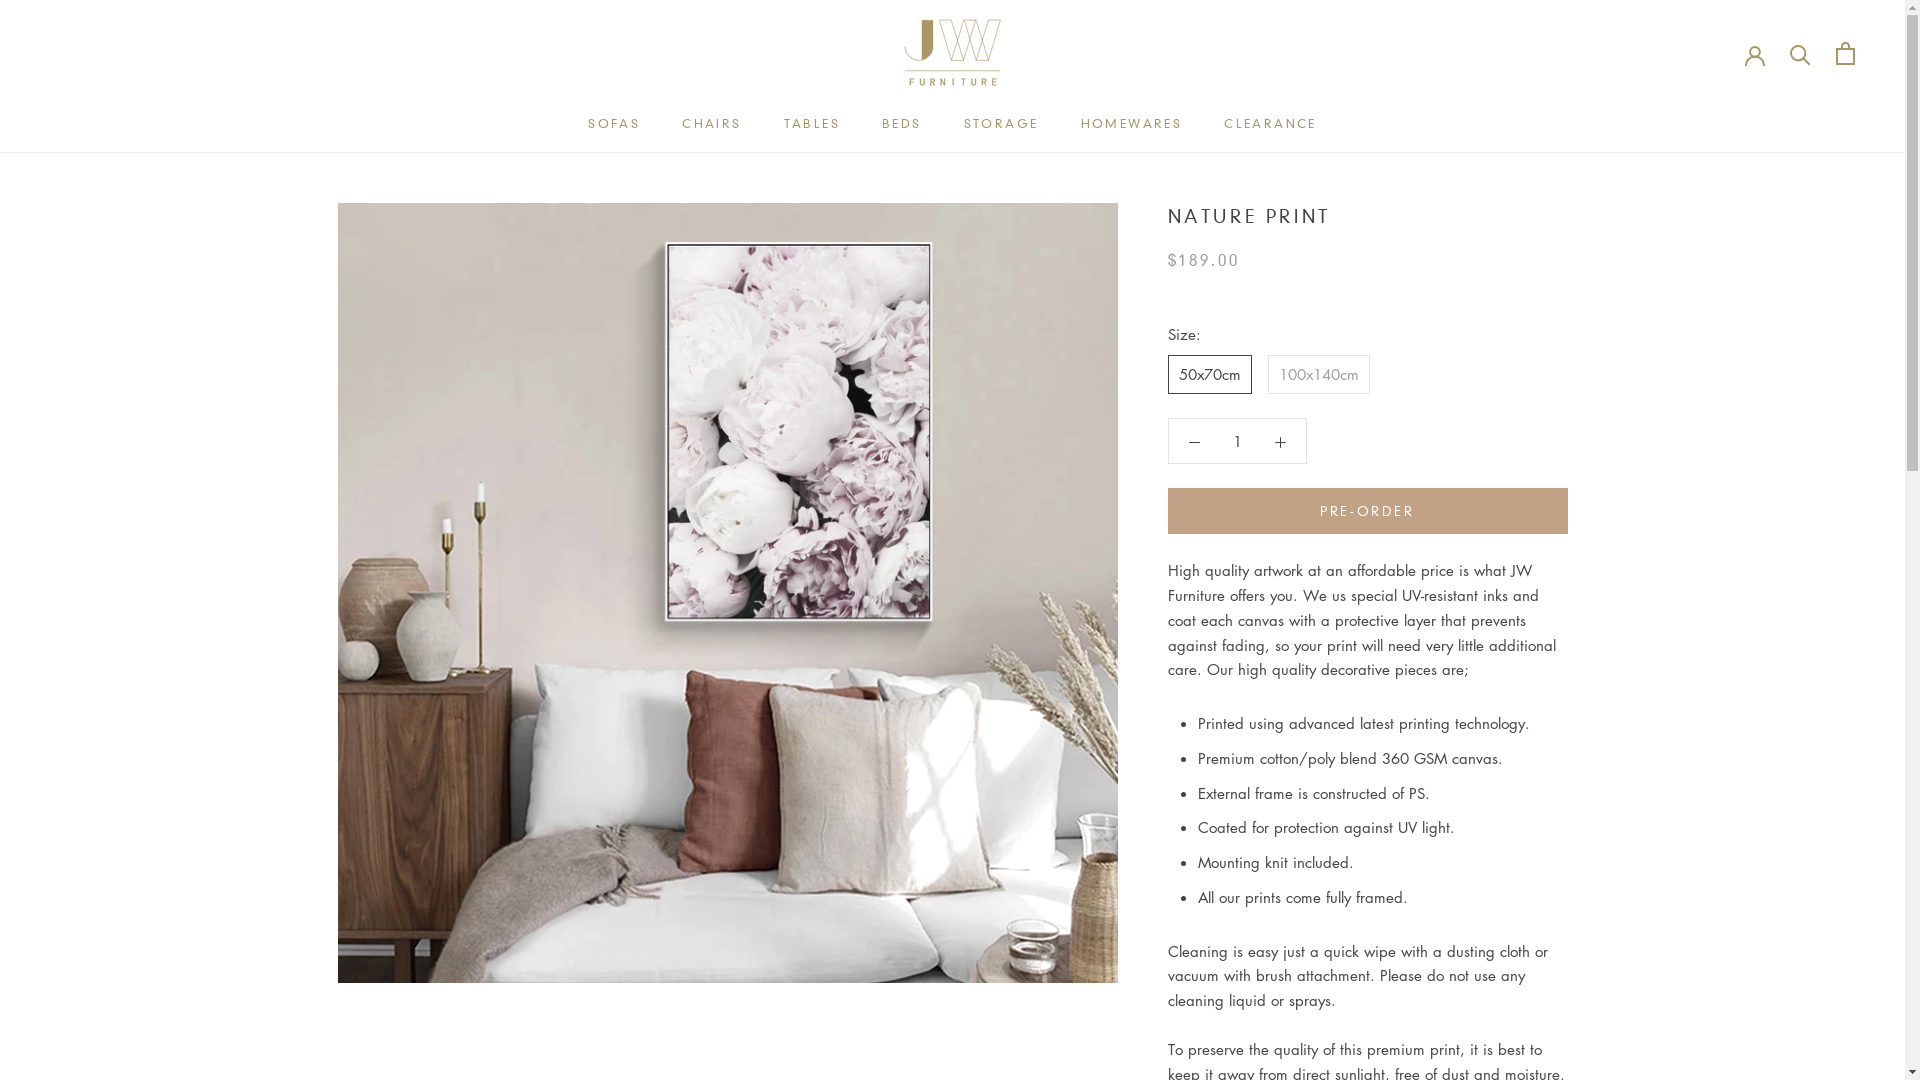 The image size is (1920, 1080). I want to click on CHAIRS, so click(712, 124).